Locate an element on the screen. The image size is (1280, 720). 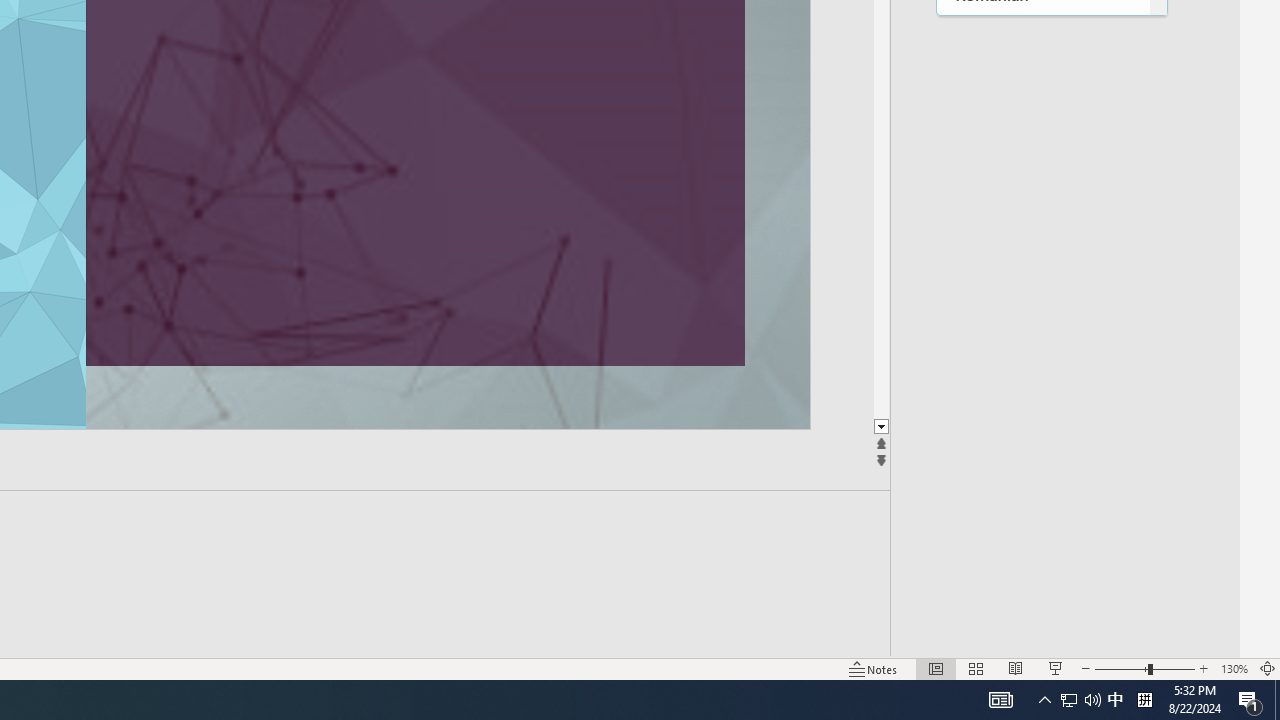
Swahili is located at coordinates (1042, 650).